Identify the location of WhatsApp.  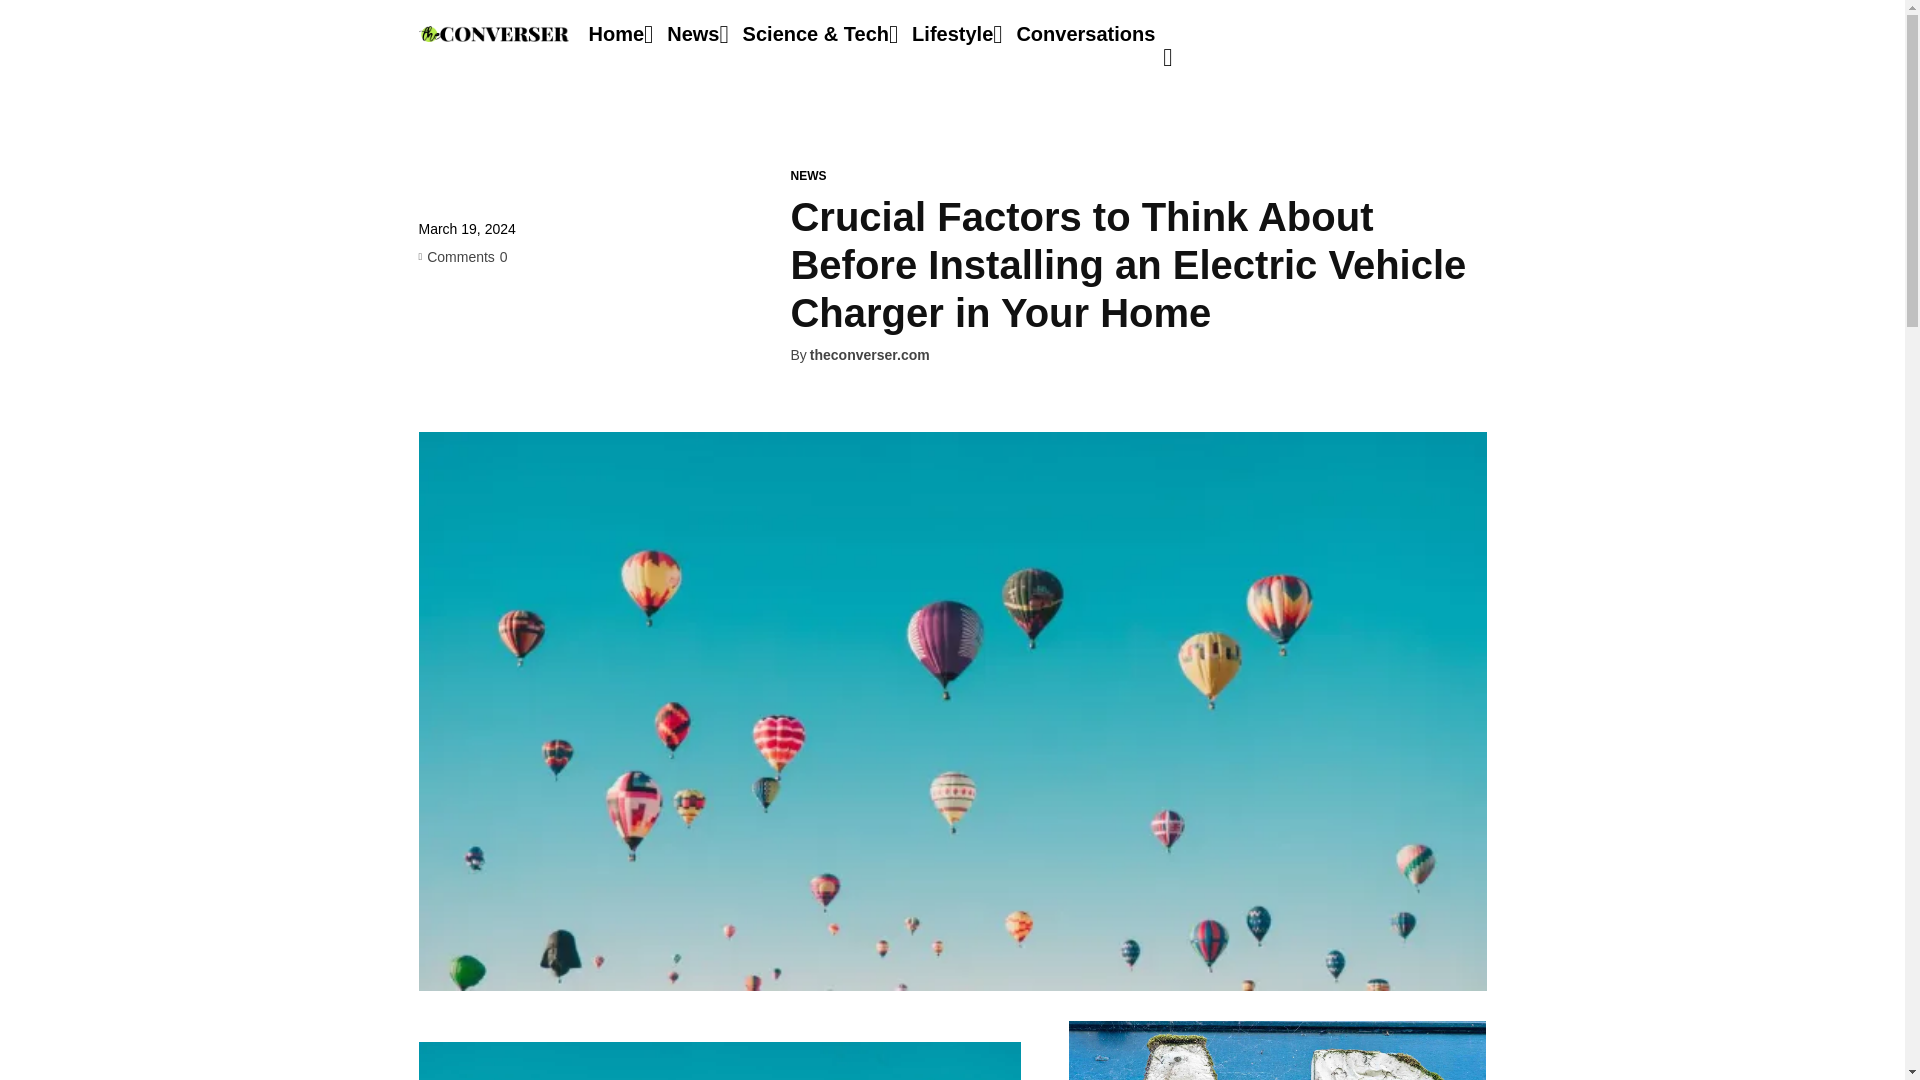
(576, 333).